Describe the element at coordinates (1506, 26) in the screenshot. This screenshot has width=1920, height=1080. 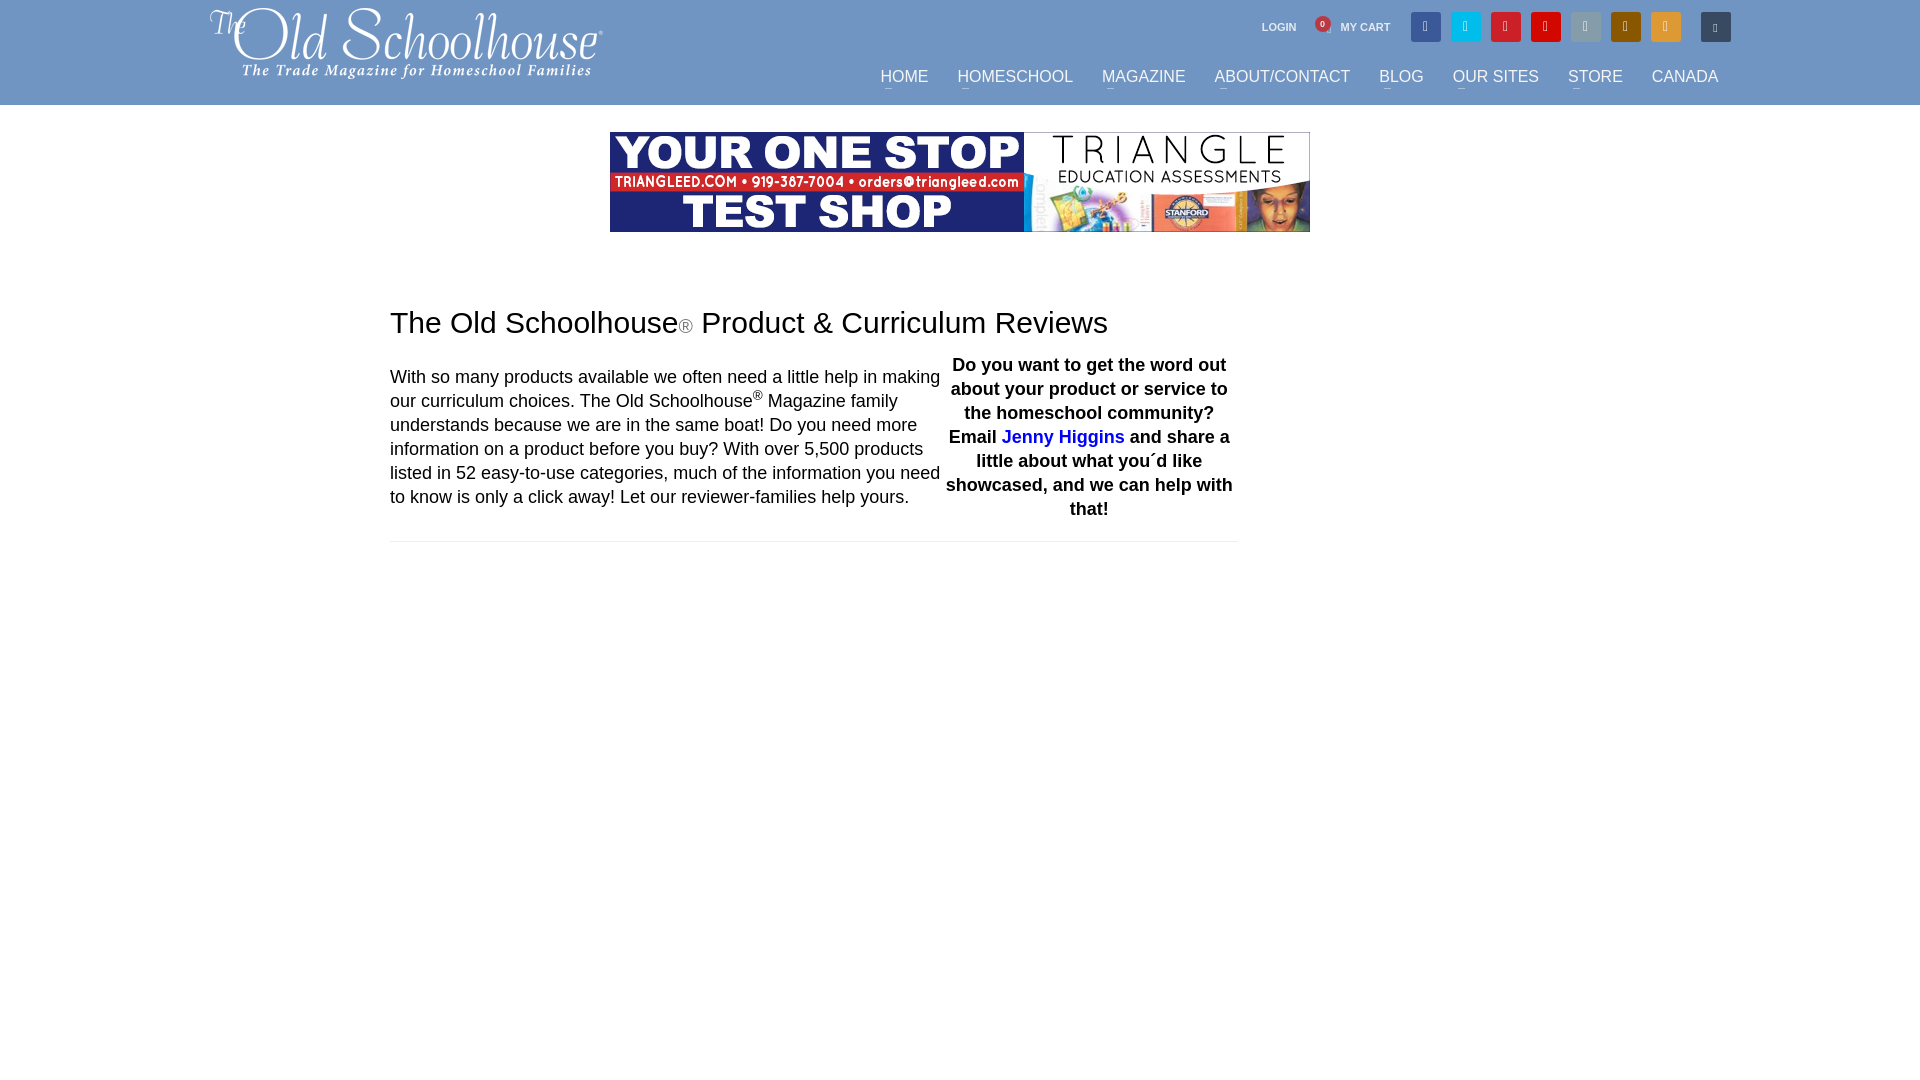
I see `Pinterest` at that location.